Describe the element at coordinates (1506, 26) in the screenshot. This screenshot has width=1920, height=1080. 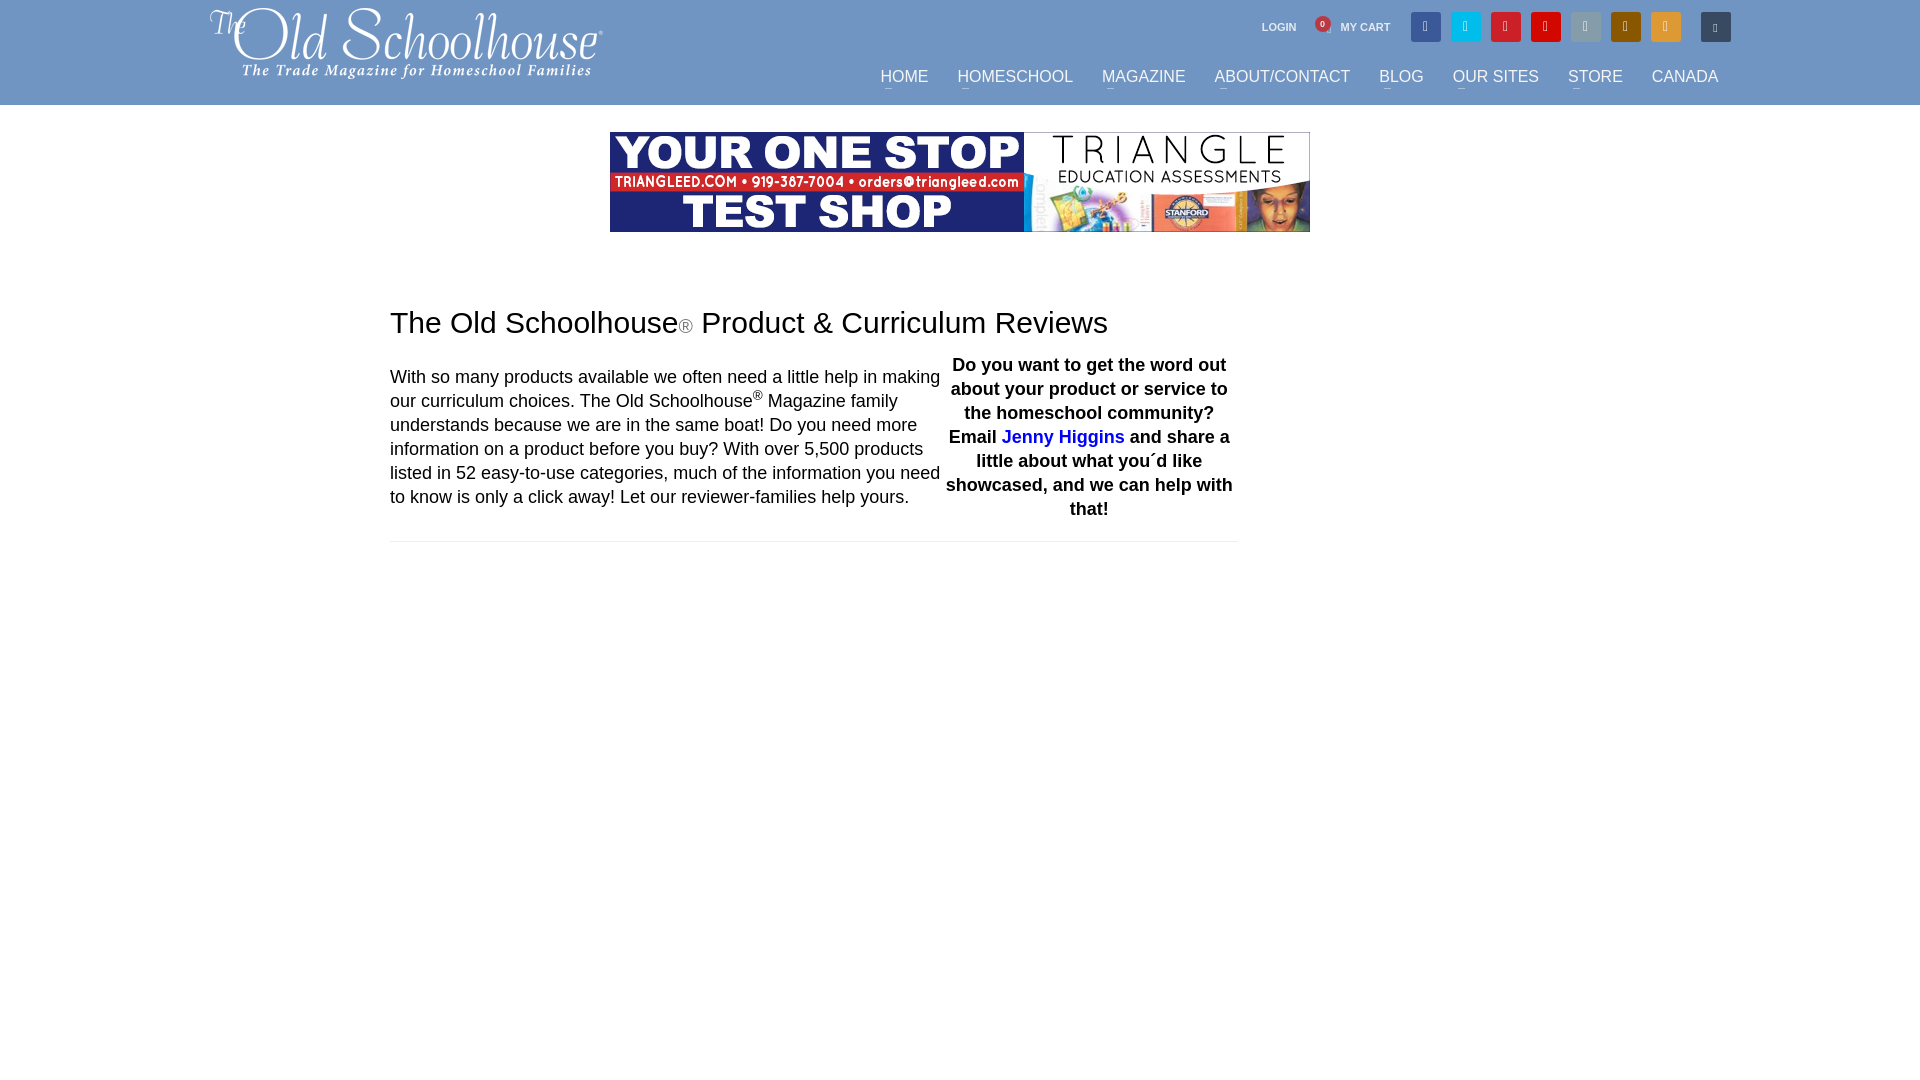
I see `Pinterest` at that location.